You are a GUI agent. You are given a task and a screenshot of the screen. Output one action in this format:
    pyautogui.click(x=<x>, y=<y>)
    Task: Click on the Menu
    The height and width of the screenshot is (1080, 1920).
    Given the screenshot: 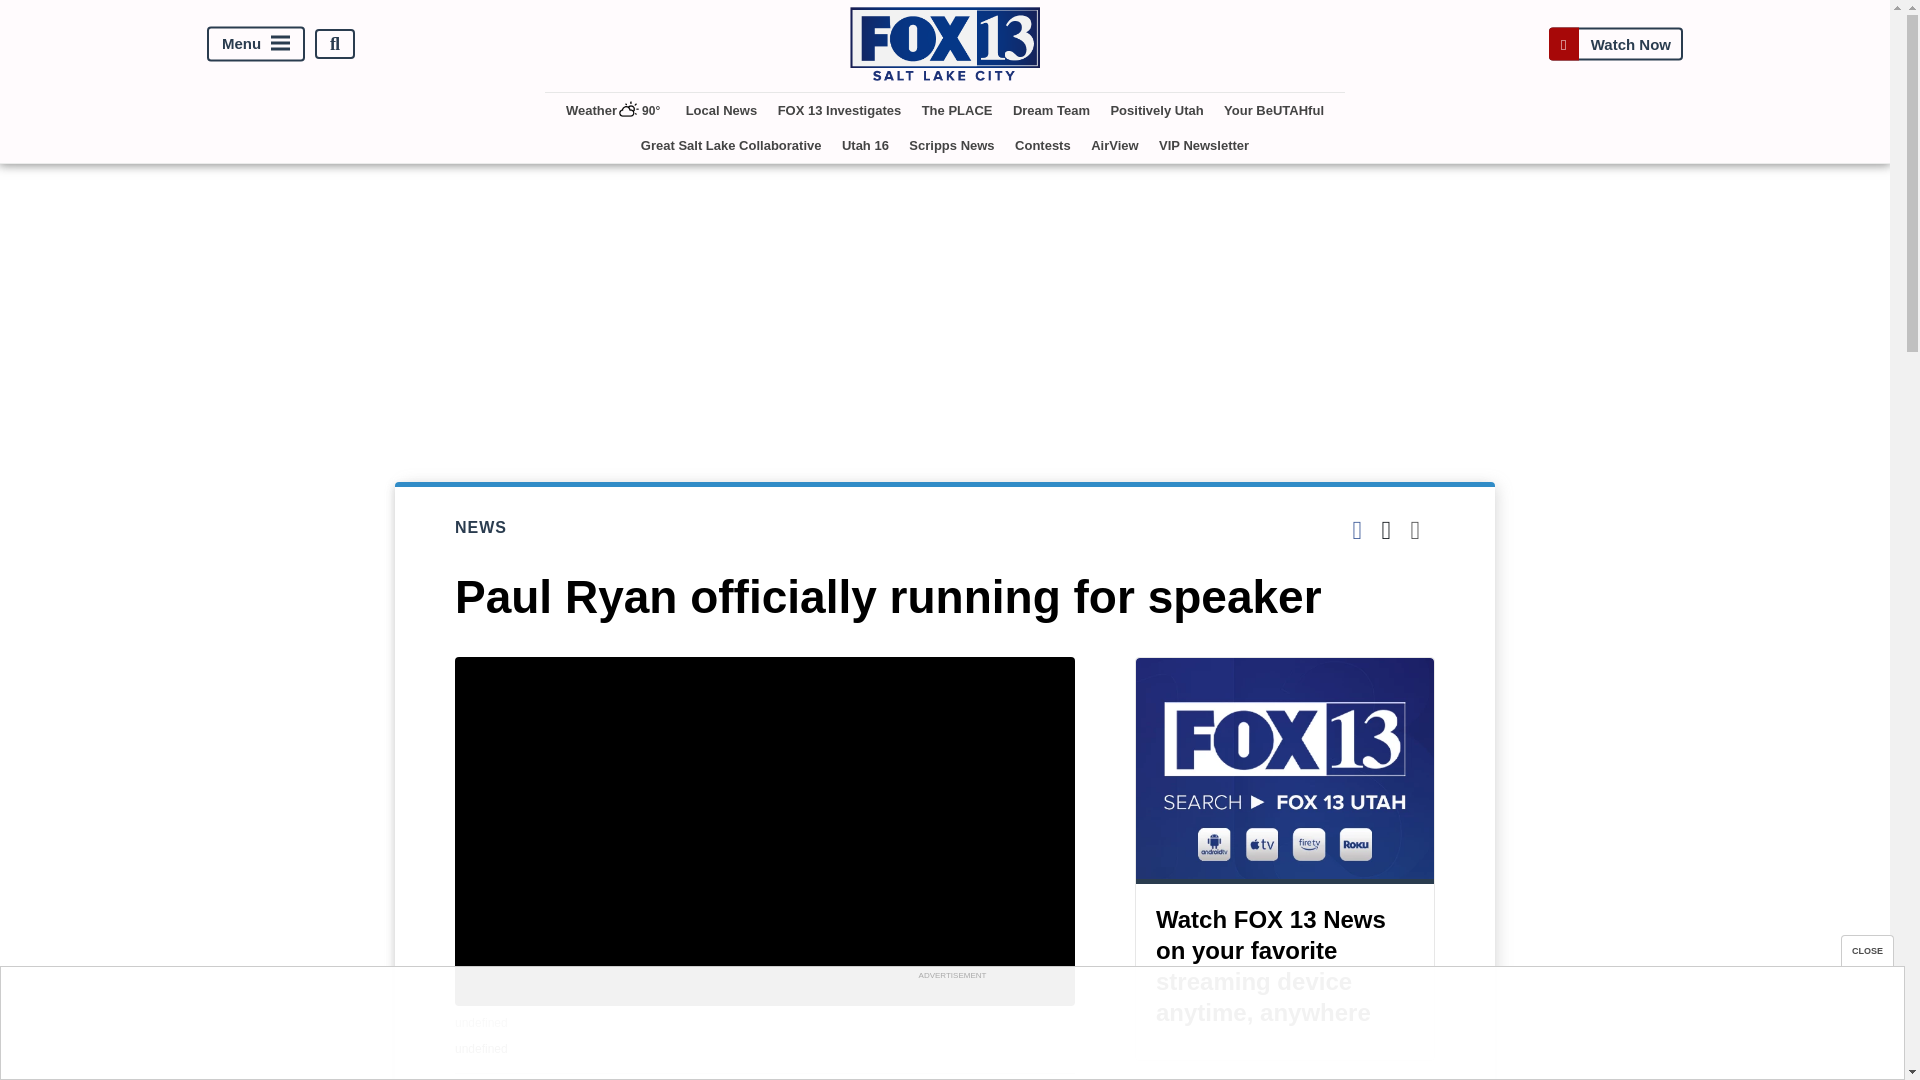 What is the action you would take?
    pyautogui.click(x=256, y=44)
    